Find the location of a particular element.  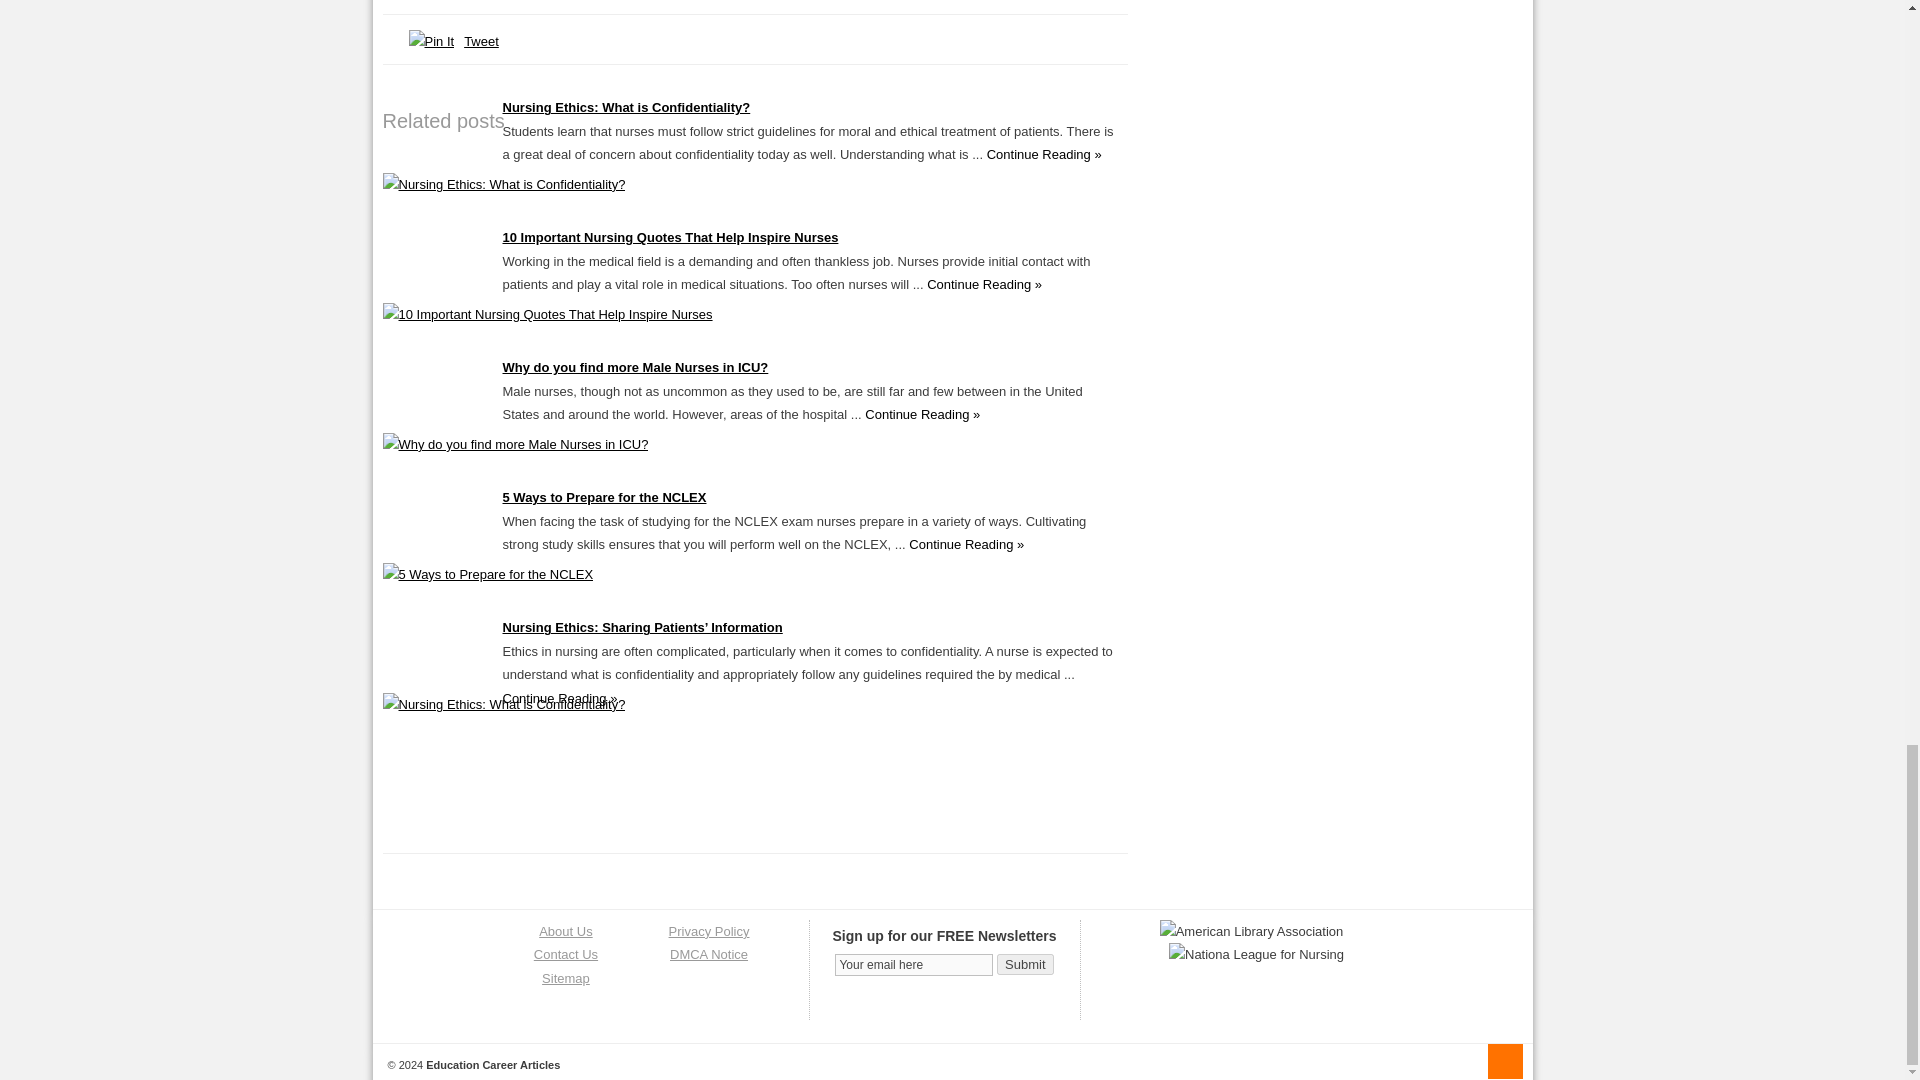

Submit is located at coordinates (1024, 964).